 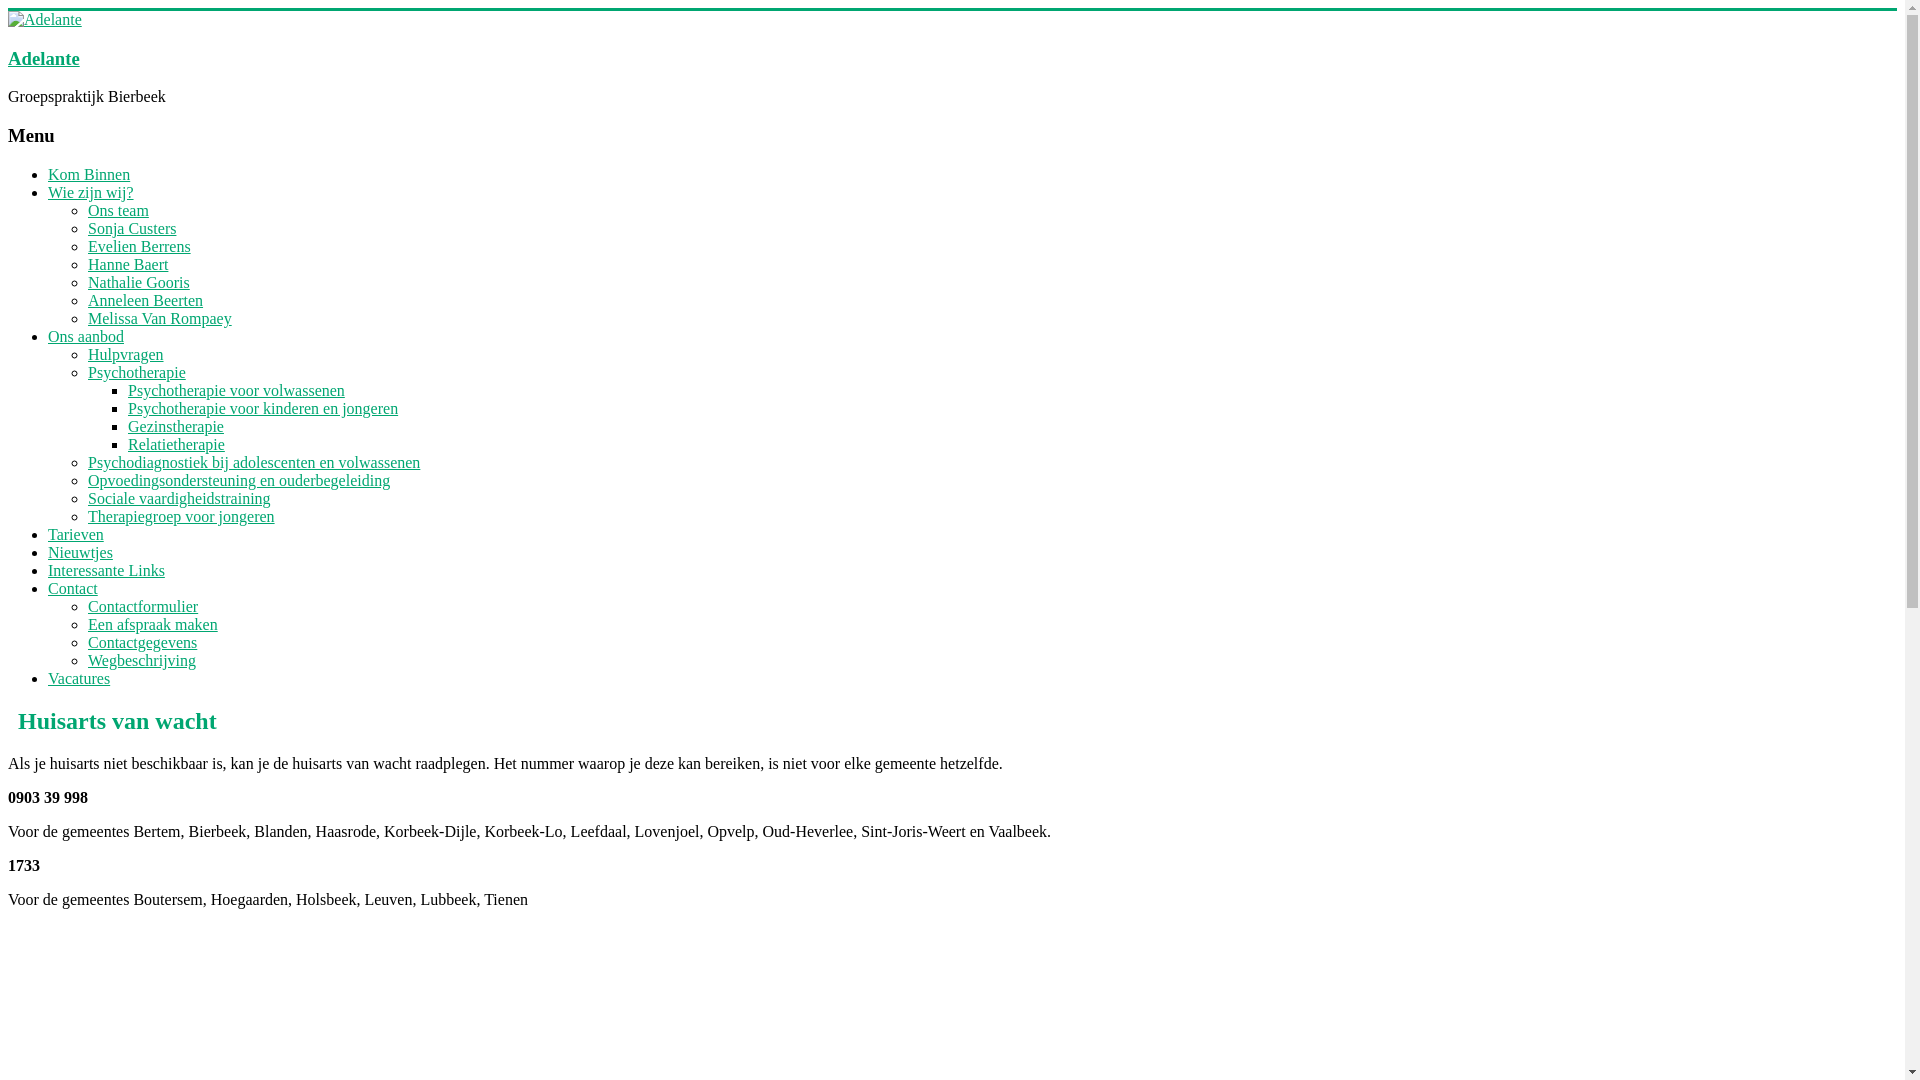 What do you see at coordinates (236, 390) in the screenshot?
I see `Psychotherapie voor volwassenen` at bounding box center [236, 390].